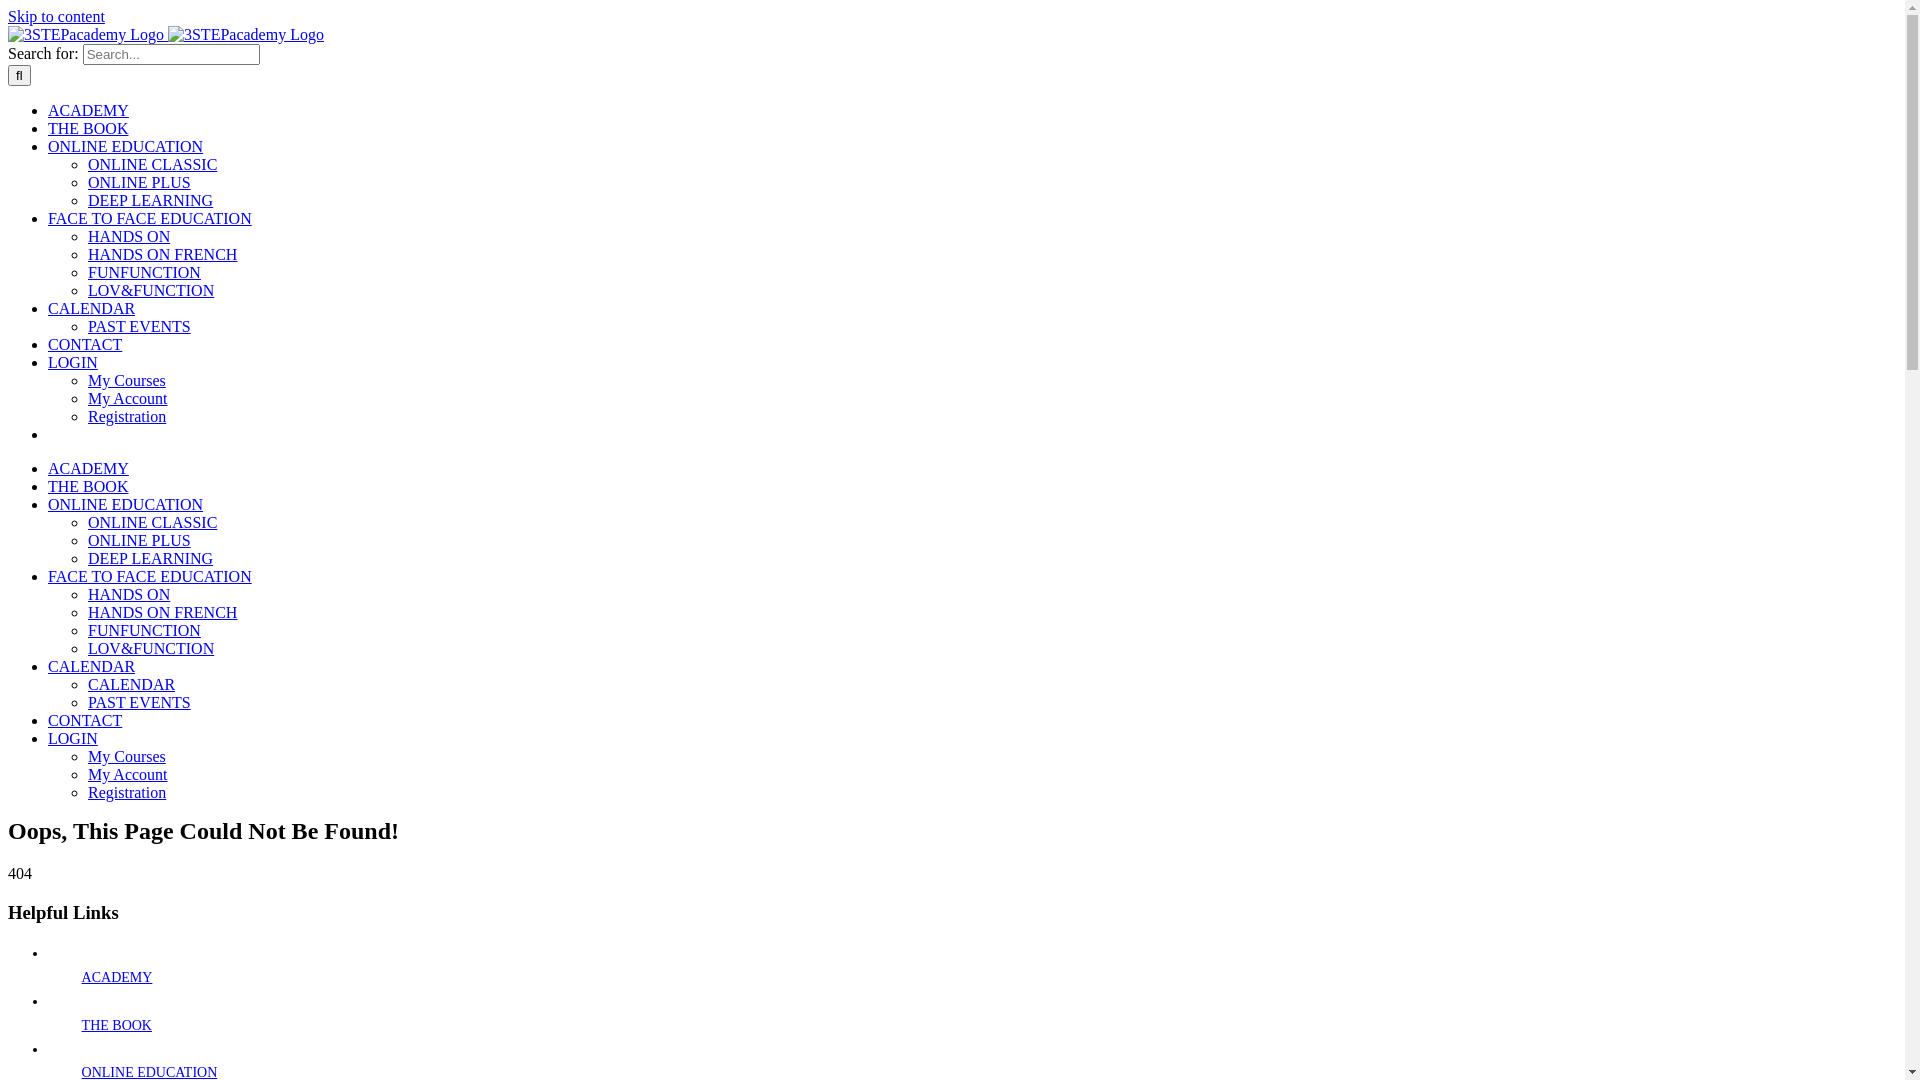 The height and width of the screenshot is (1080, 1920). Describe the element at coordinates (88, 468) in the screenshot. I see `ACADEMY` at that location.